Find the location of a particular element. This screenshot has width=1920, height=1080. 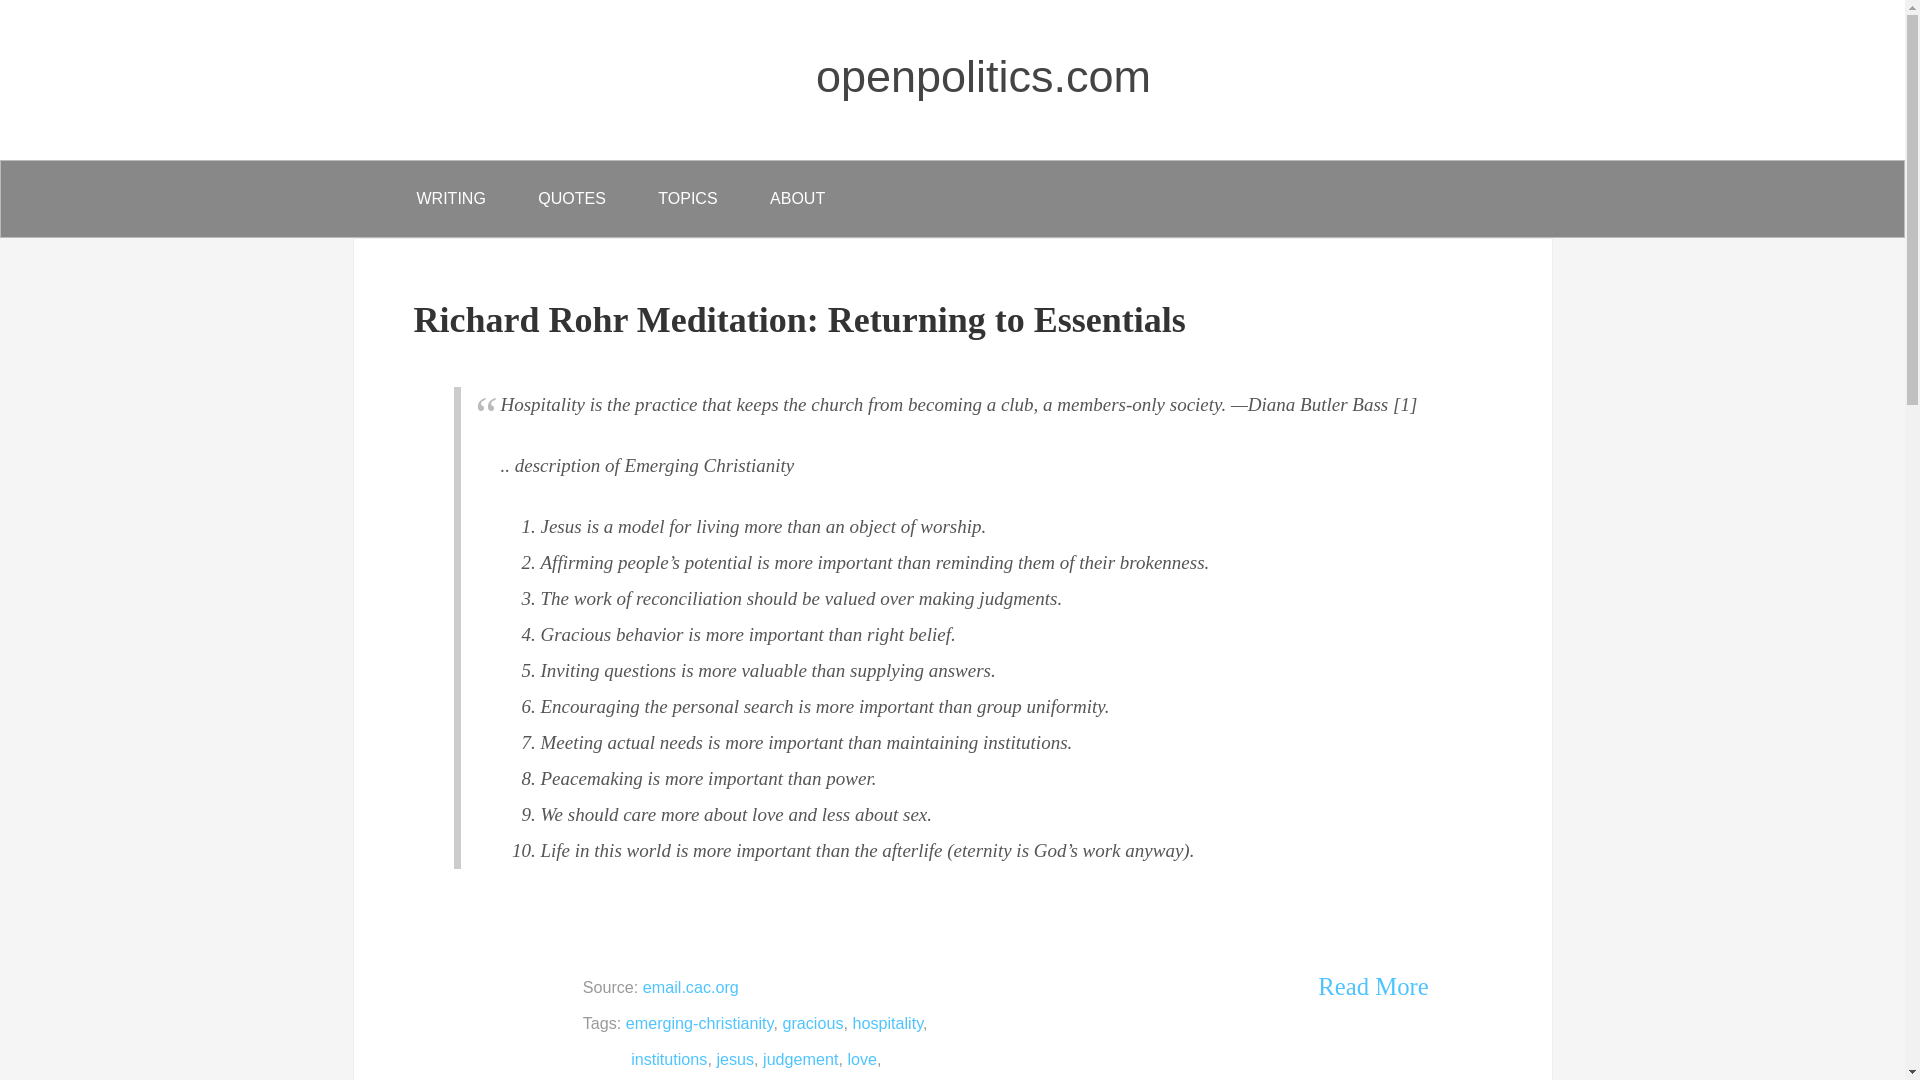

emerging-christianity is located at coordinates (699, 1023).